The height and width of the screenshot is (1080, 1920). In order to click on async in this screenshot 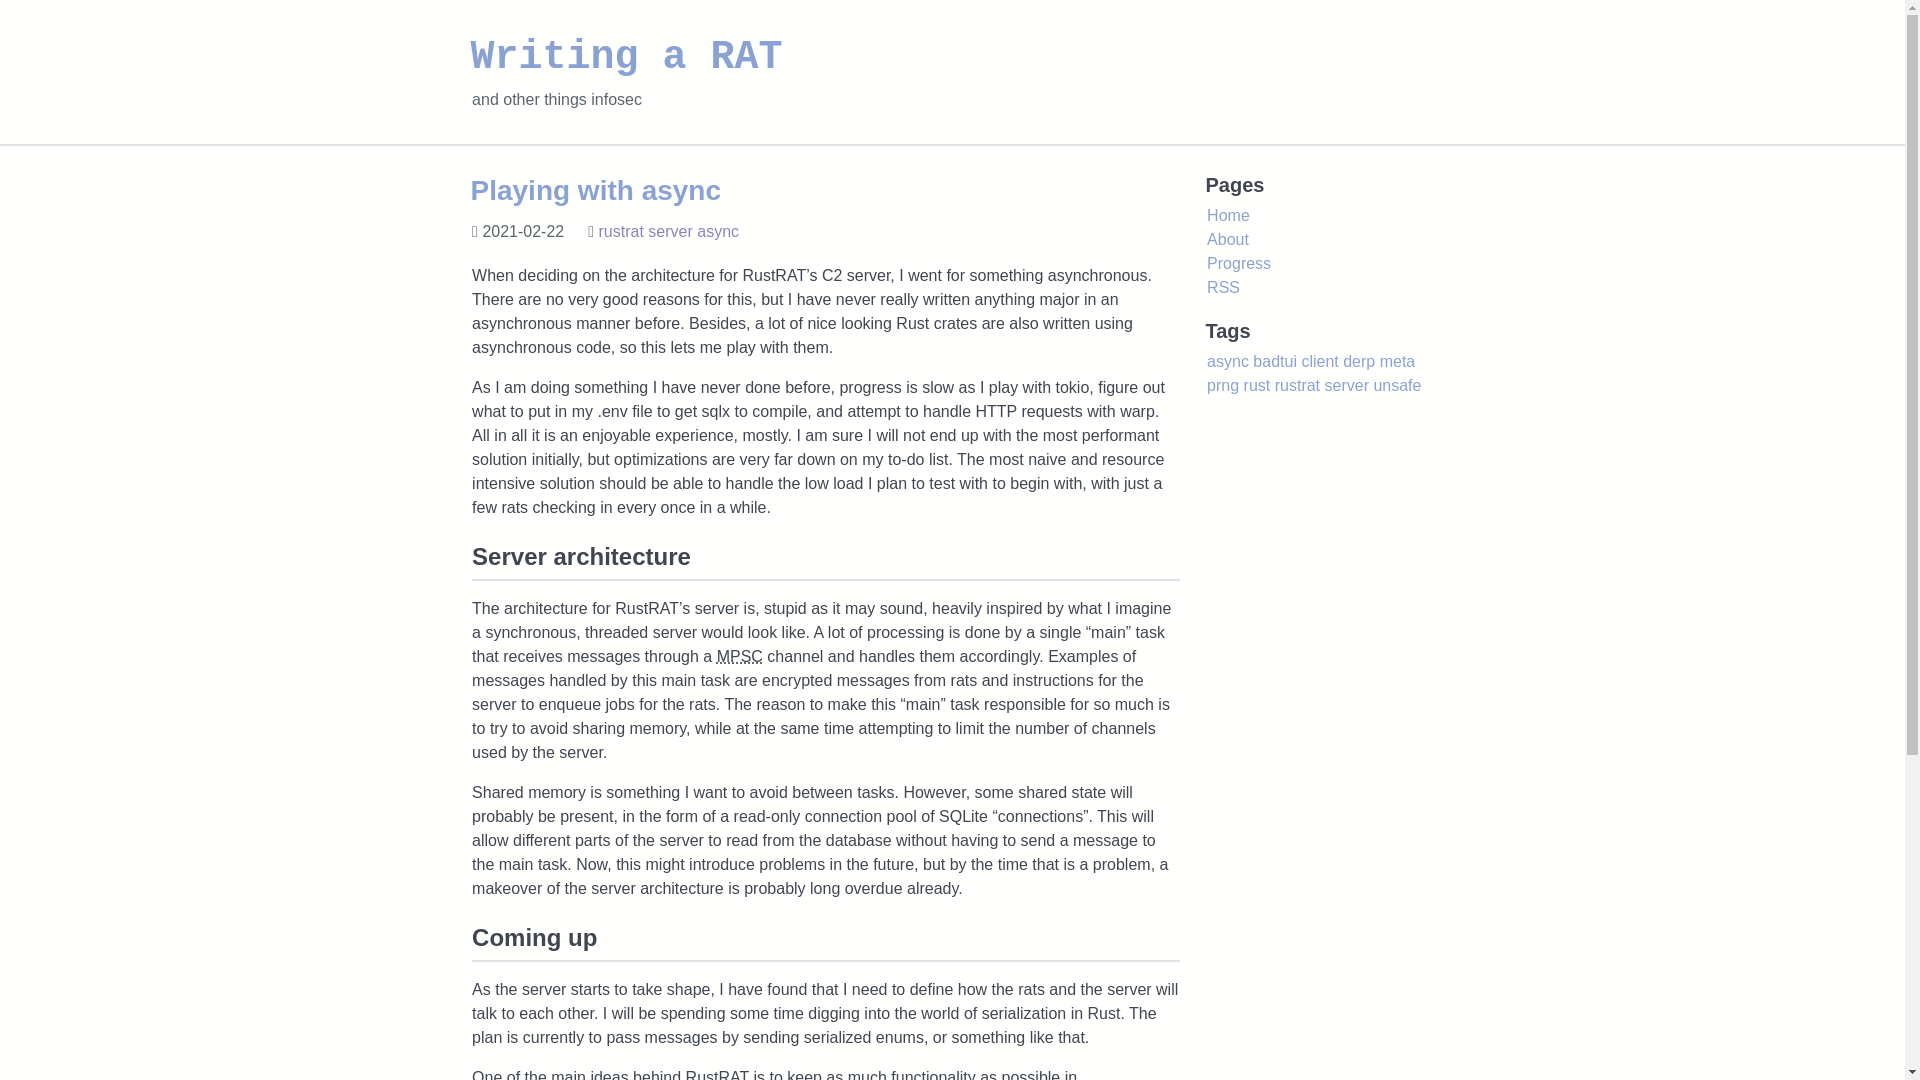, I will do `click(718, 232)`.